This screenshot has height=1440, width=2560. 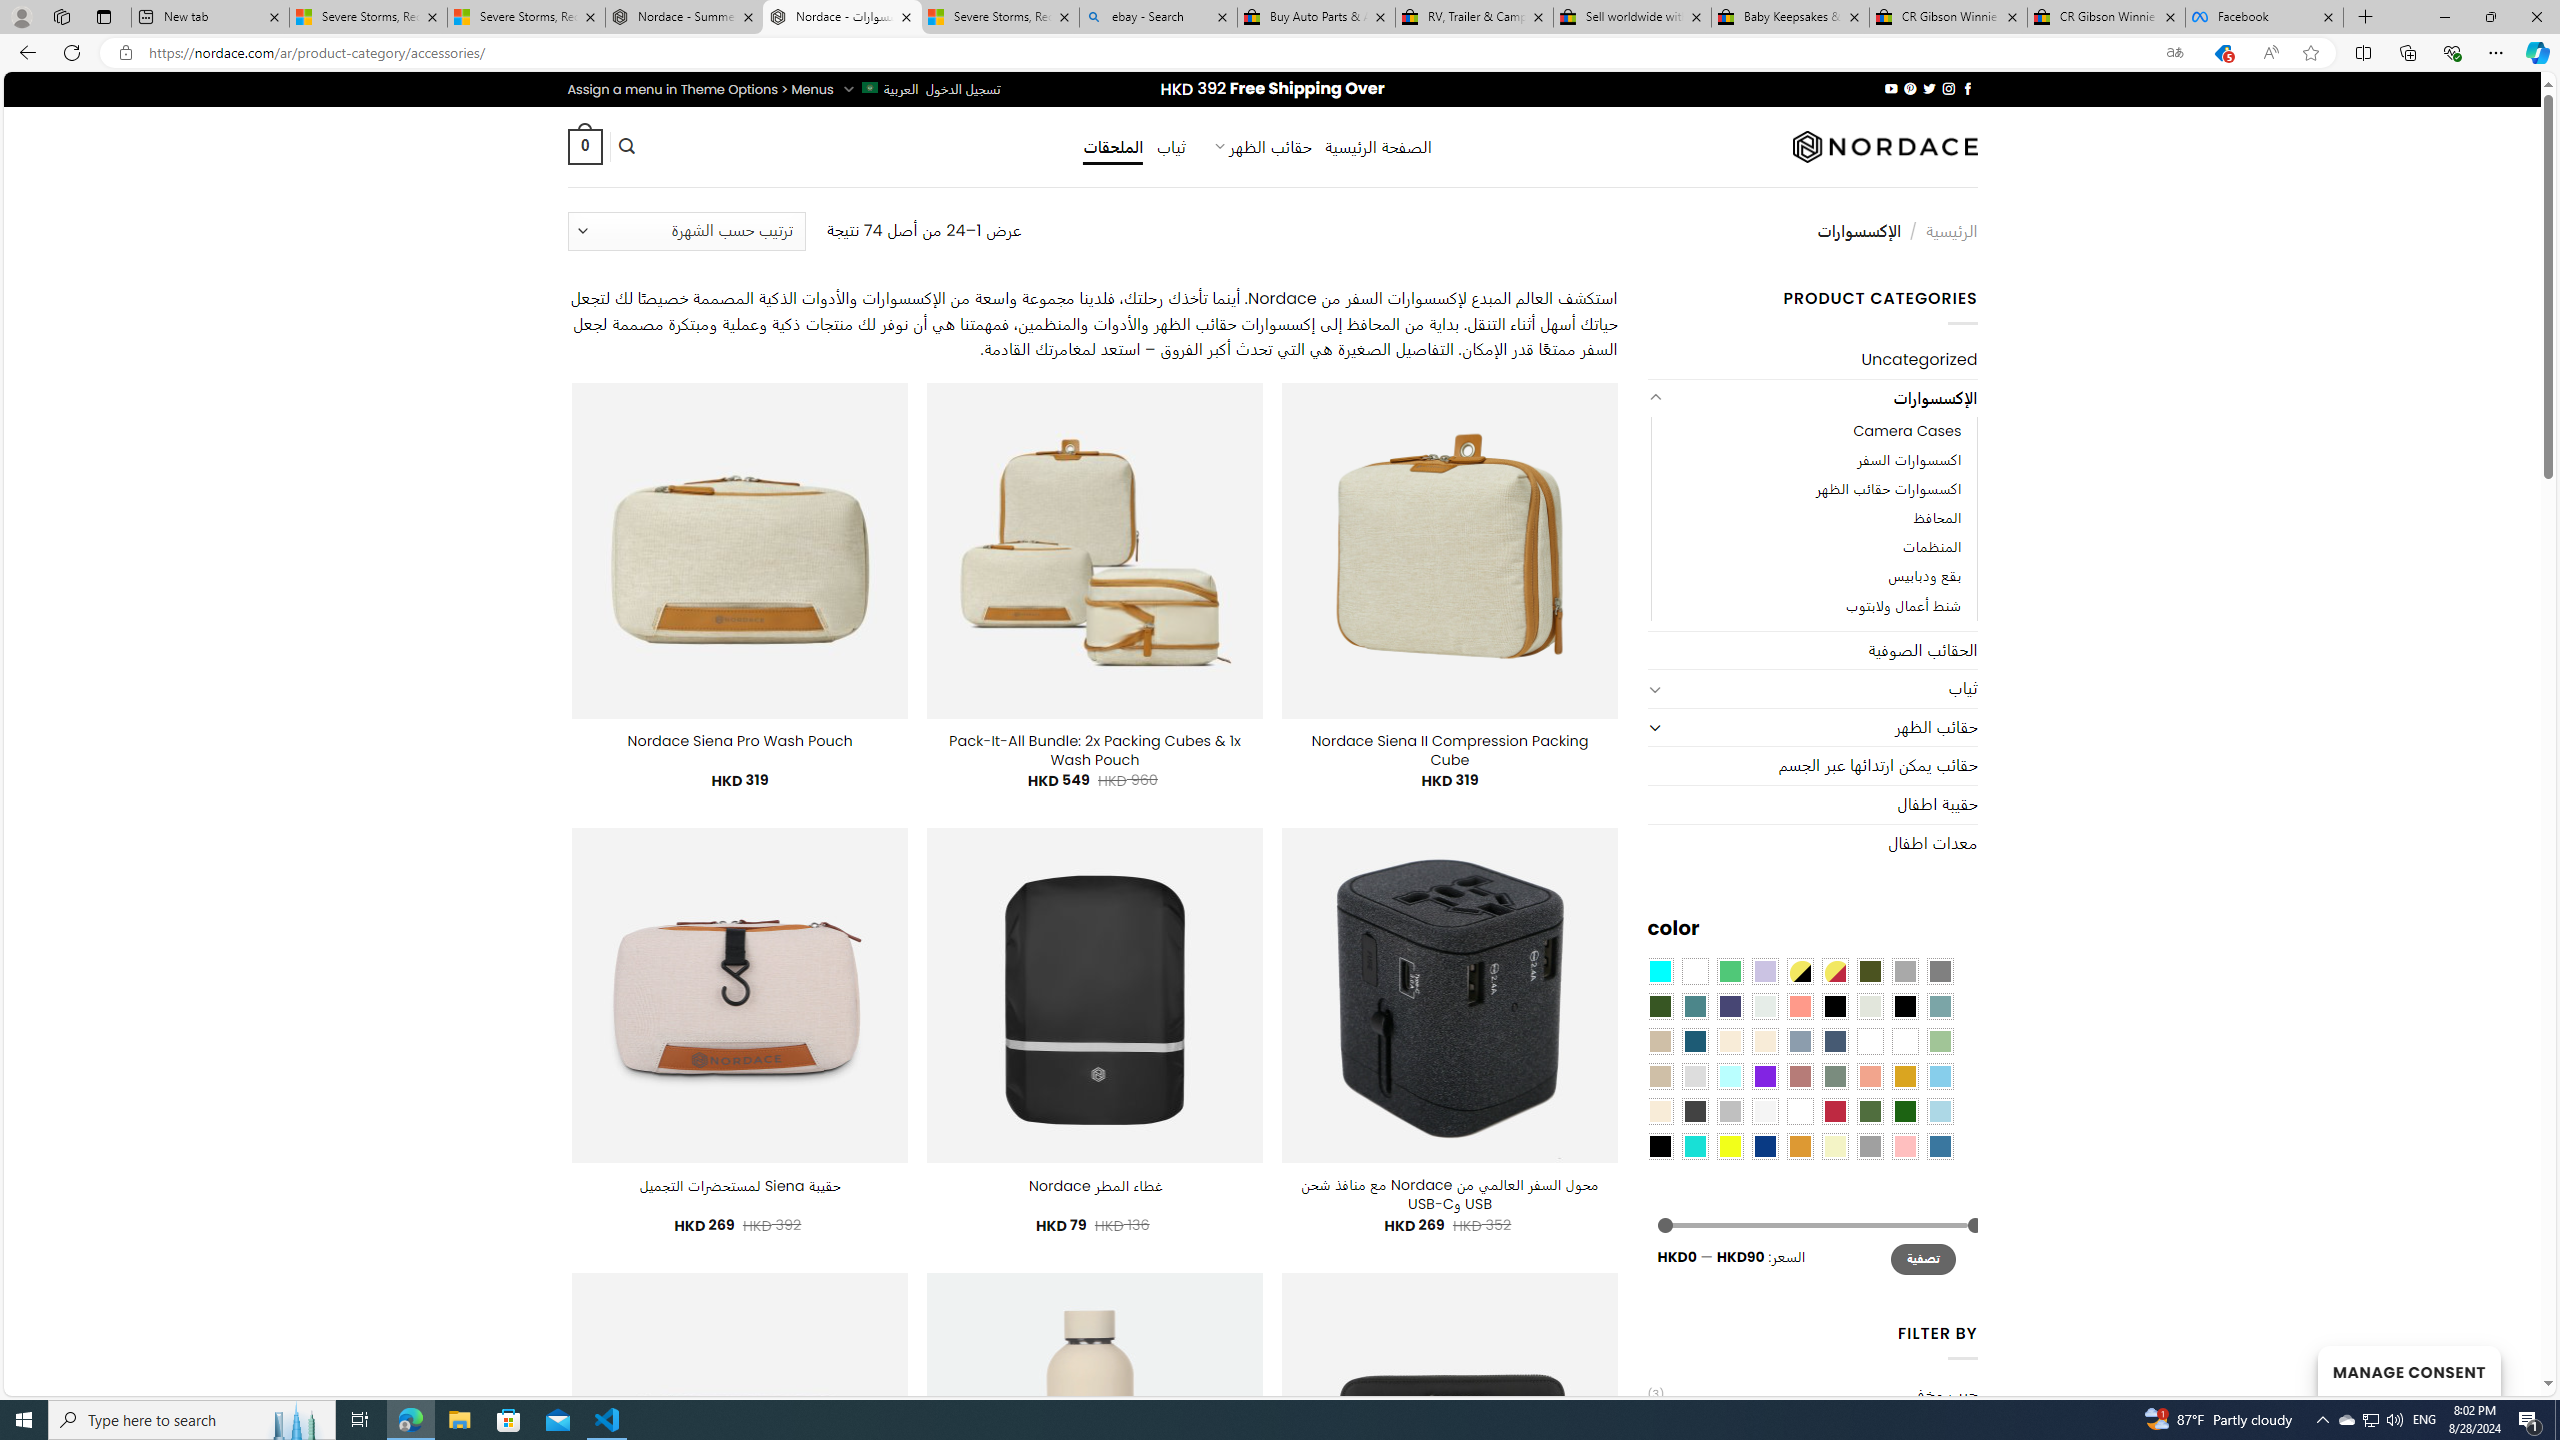 I want to click on Follow on Pinterest, so click(x=1910, y=88).